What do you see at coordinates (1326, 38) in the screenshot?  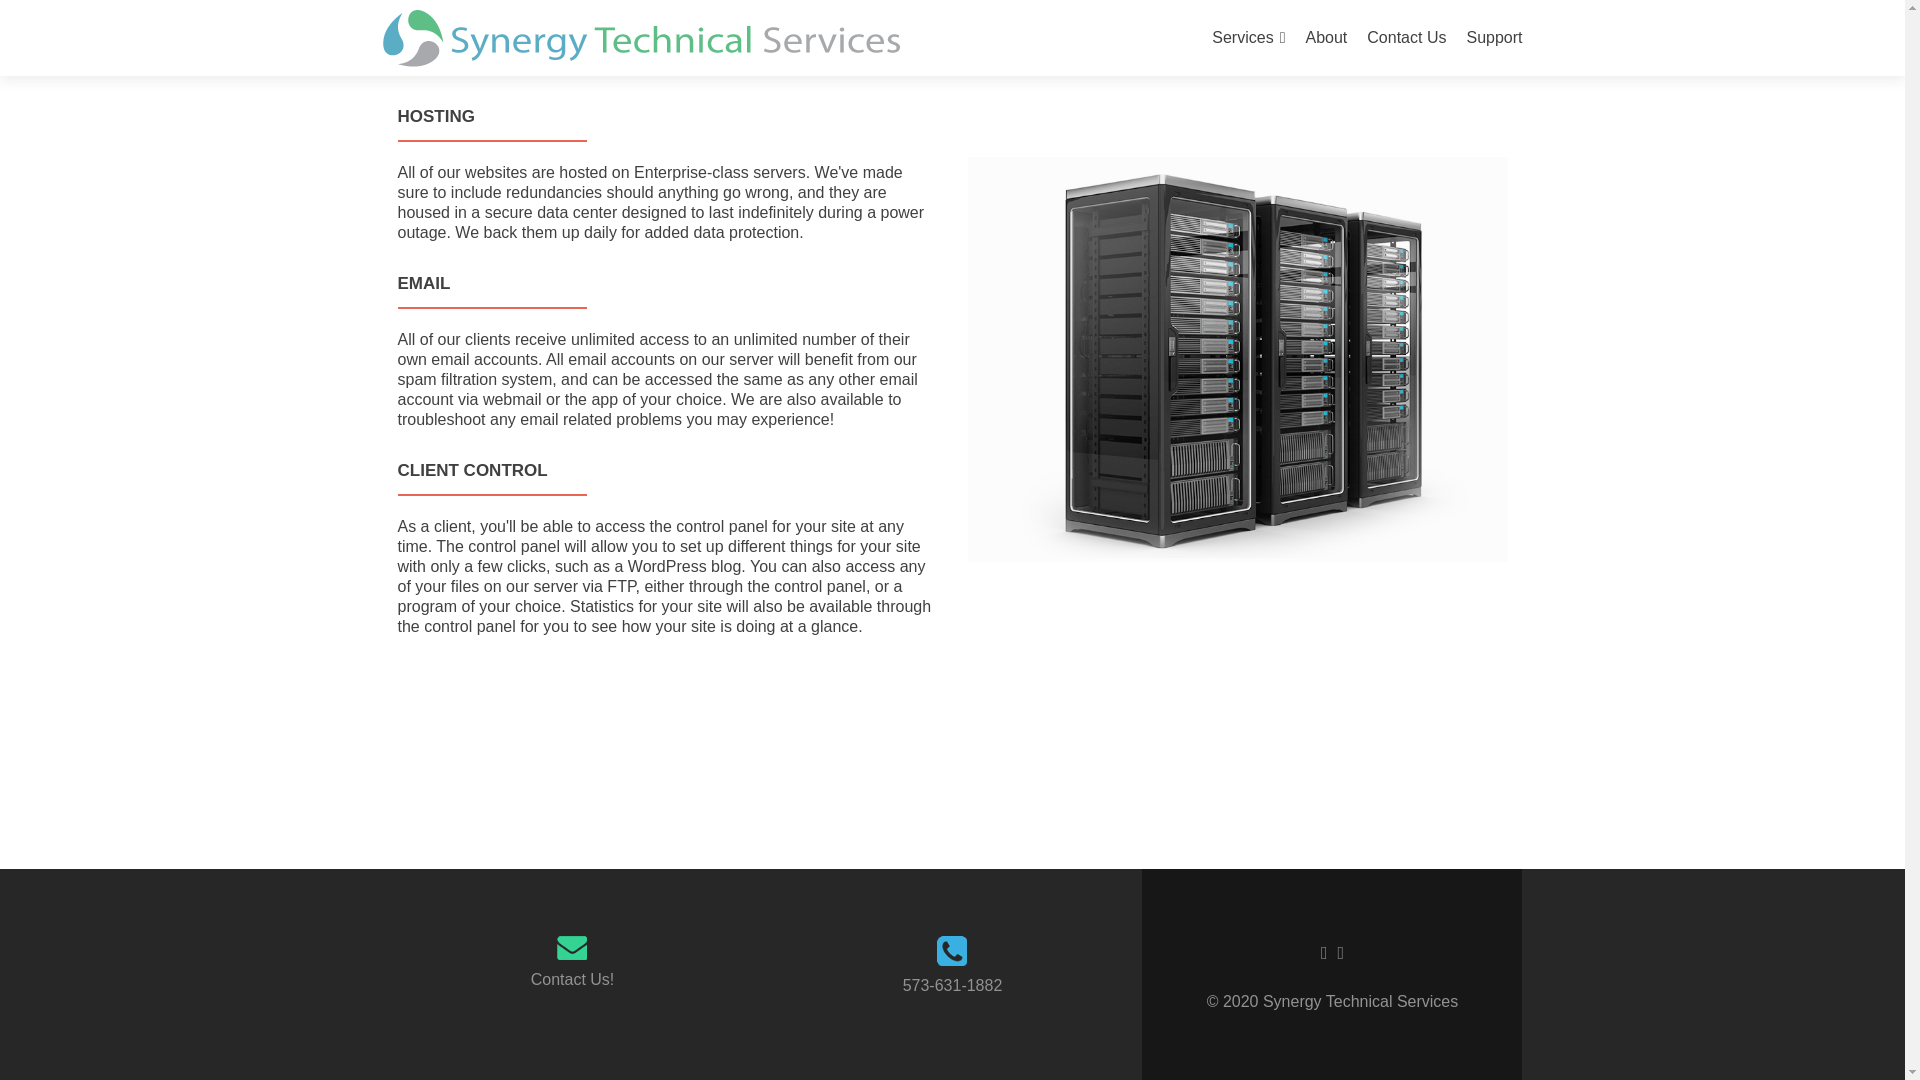 I see `About` at bounding box center [1326, 38].